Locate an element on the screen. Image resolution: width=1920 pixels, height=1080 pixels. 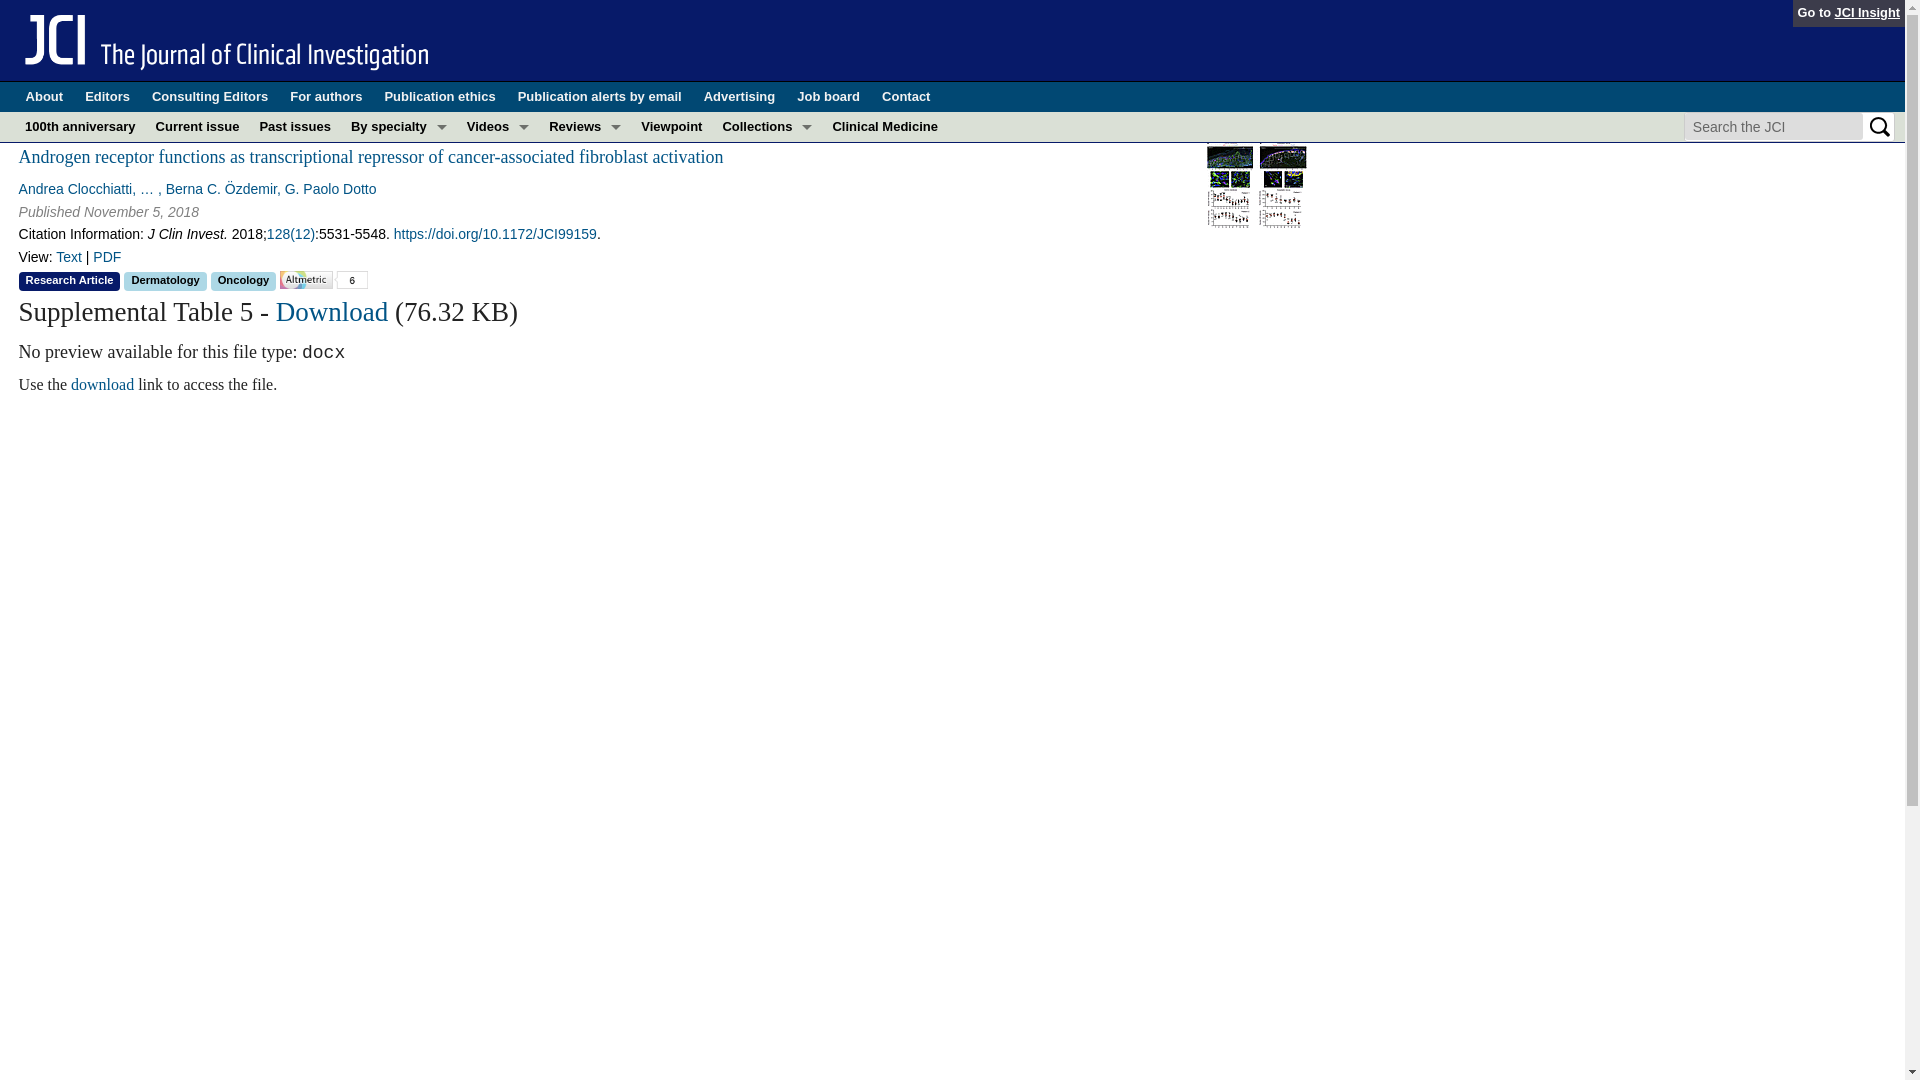
Contact is located at coordinates (905, 97).